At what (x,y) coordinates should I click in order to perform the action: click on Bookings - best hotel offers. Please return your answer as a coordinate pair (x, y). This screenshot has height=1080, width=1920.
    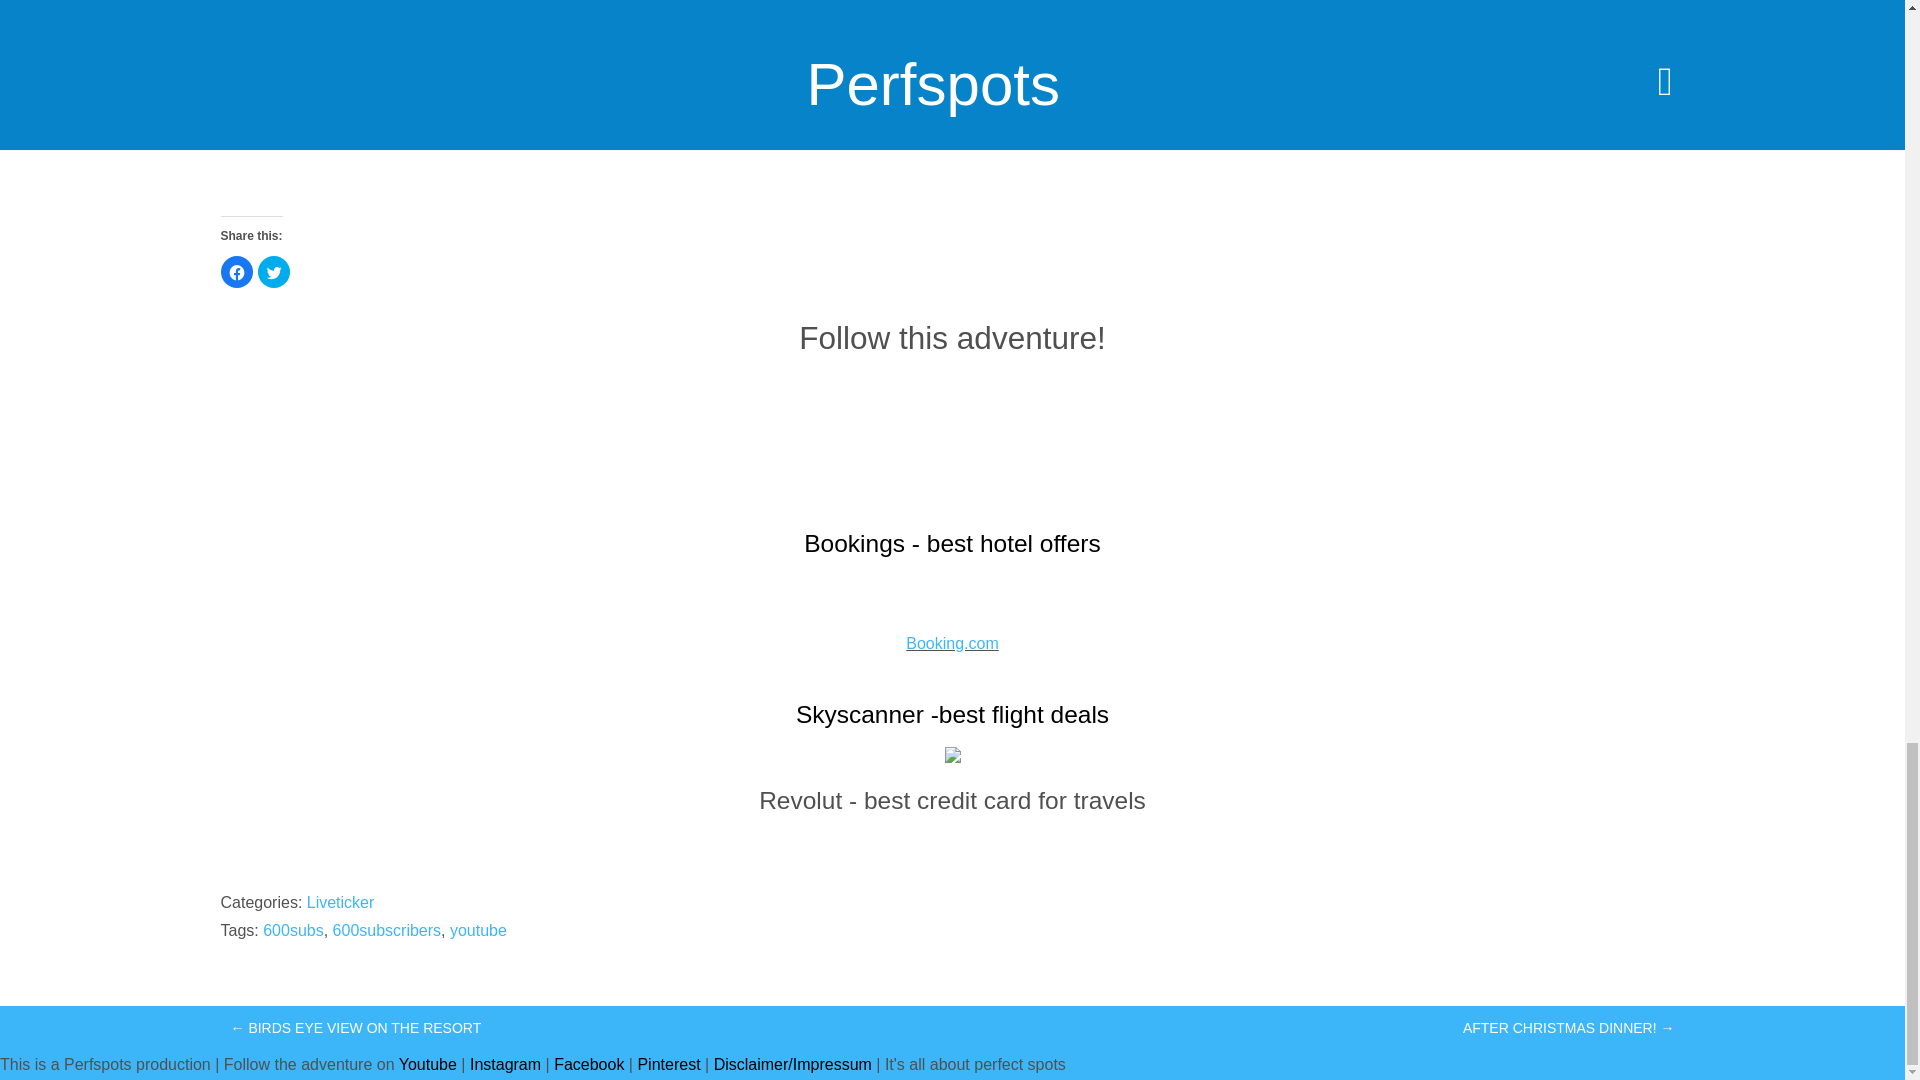
    Looking at the image, I should click on (952, 544).